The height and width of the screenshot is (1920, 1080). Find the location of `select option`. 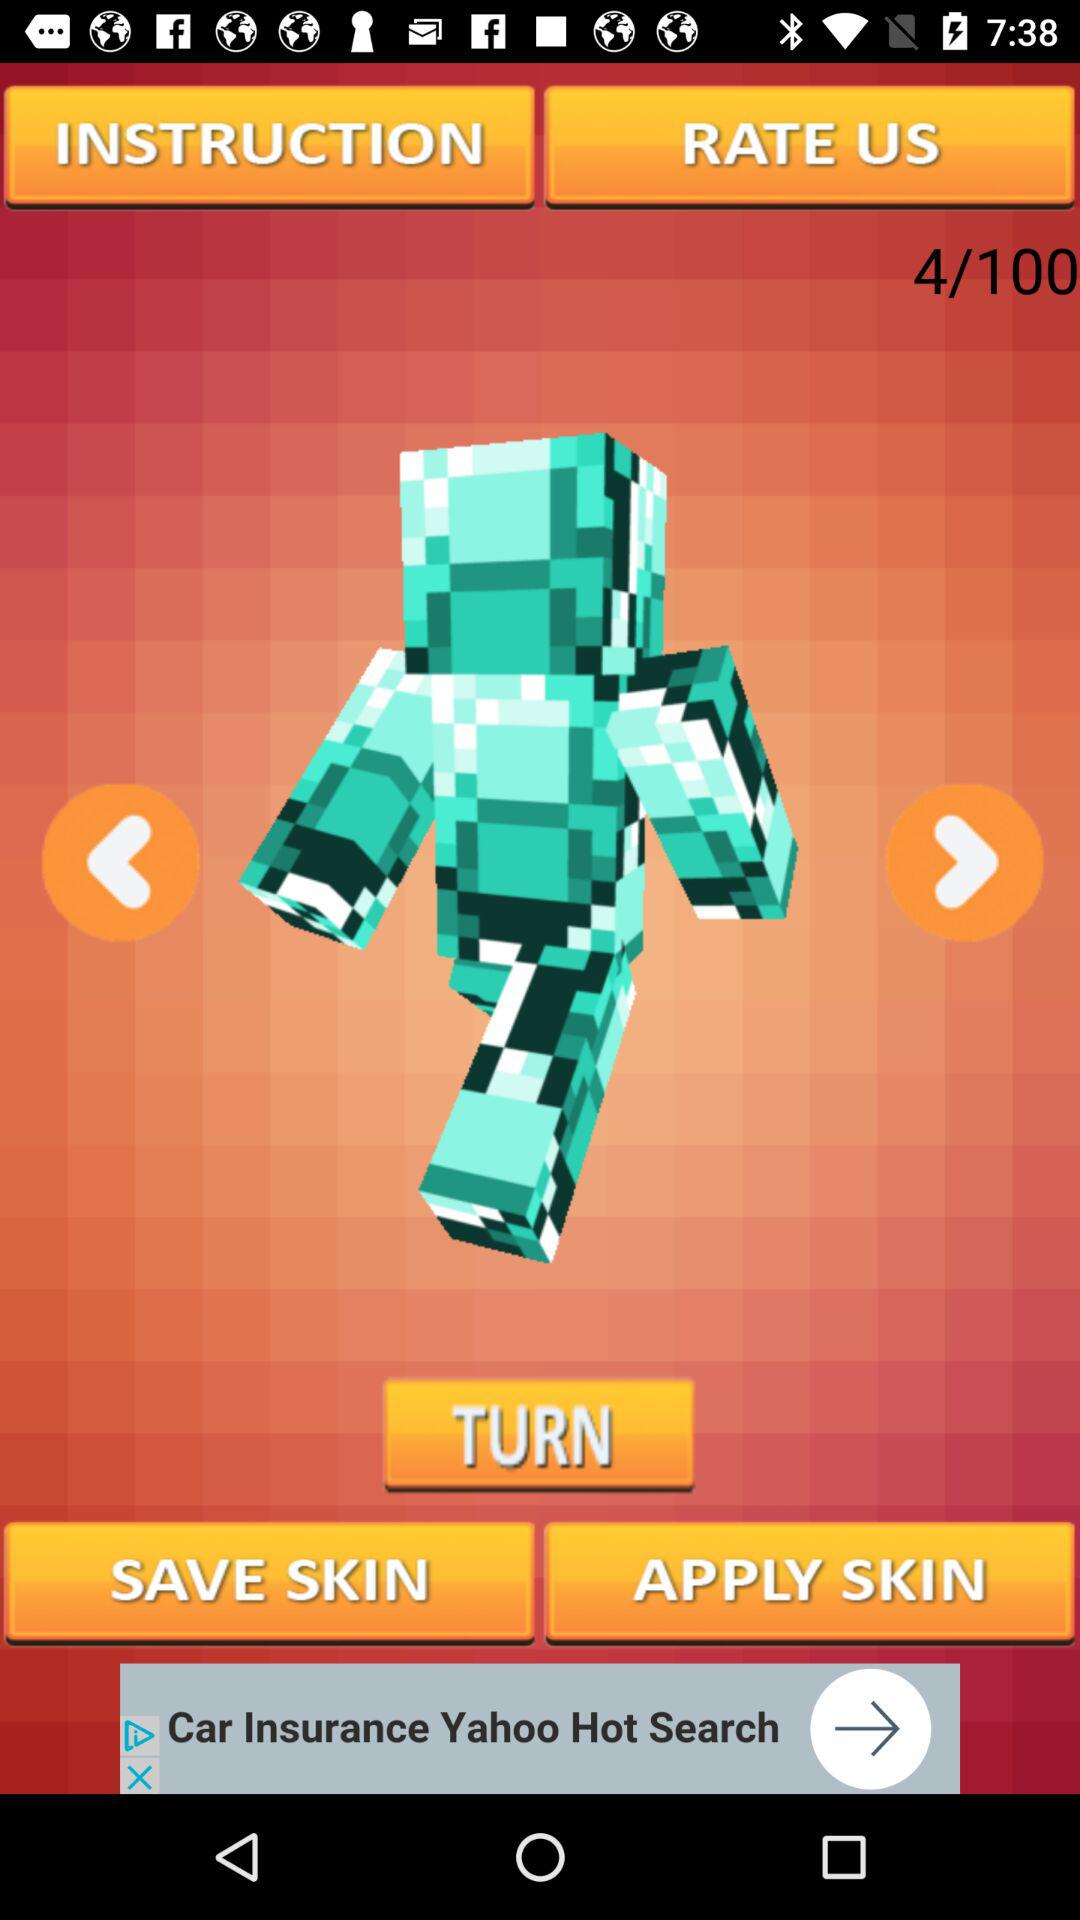

select option is located at coordinates (810, 1581).